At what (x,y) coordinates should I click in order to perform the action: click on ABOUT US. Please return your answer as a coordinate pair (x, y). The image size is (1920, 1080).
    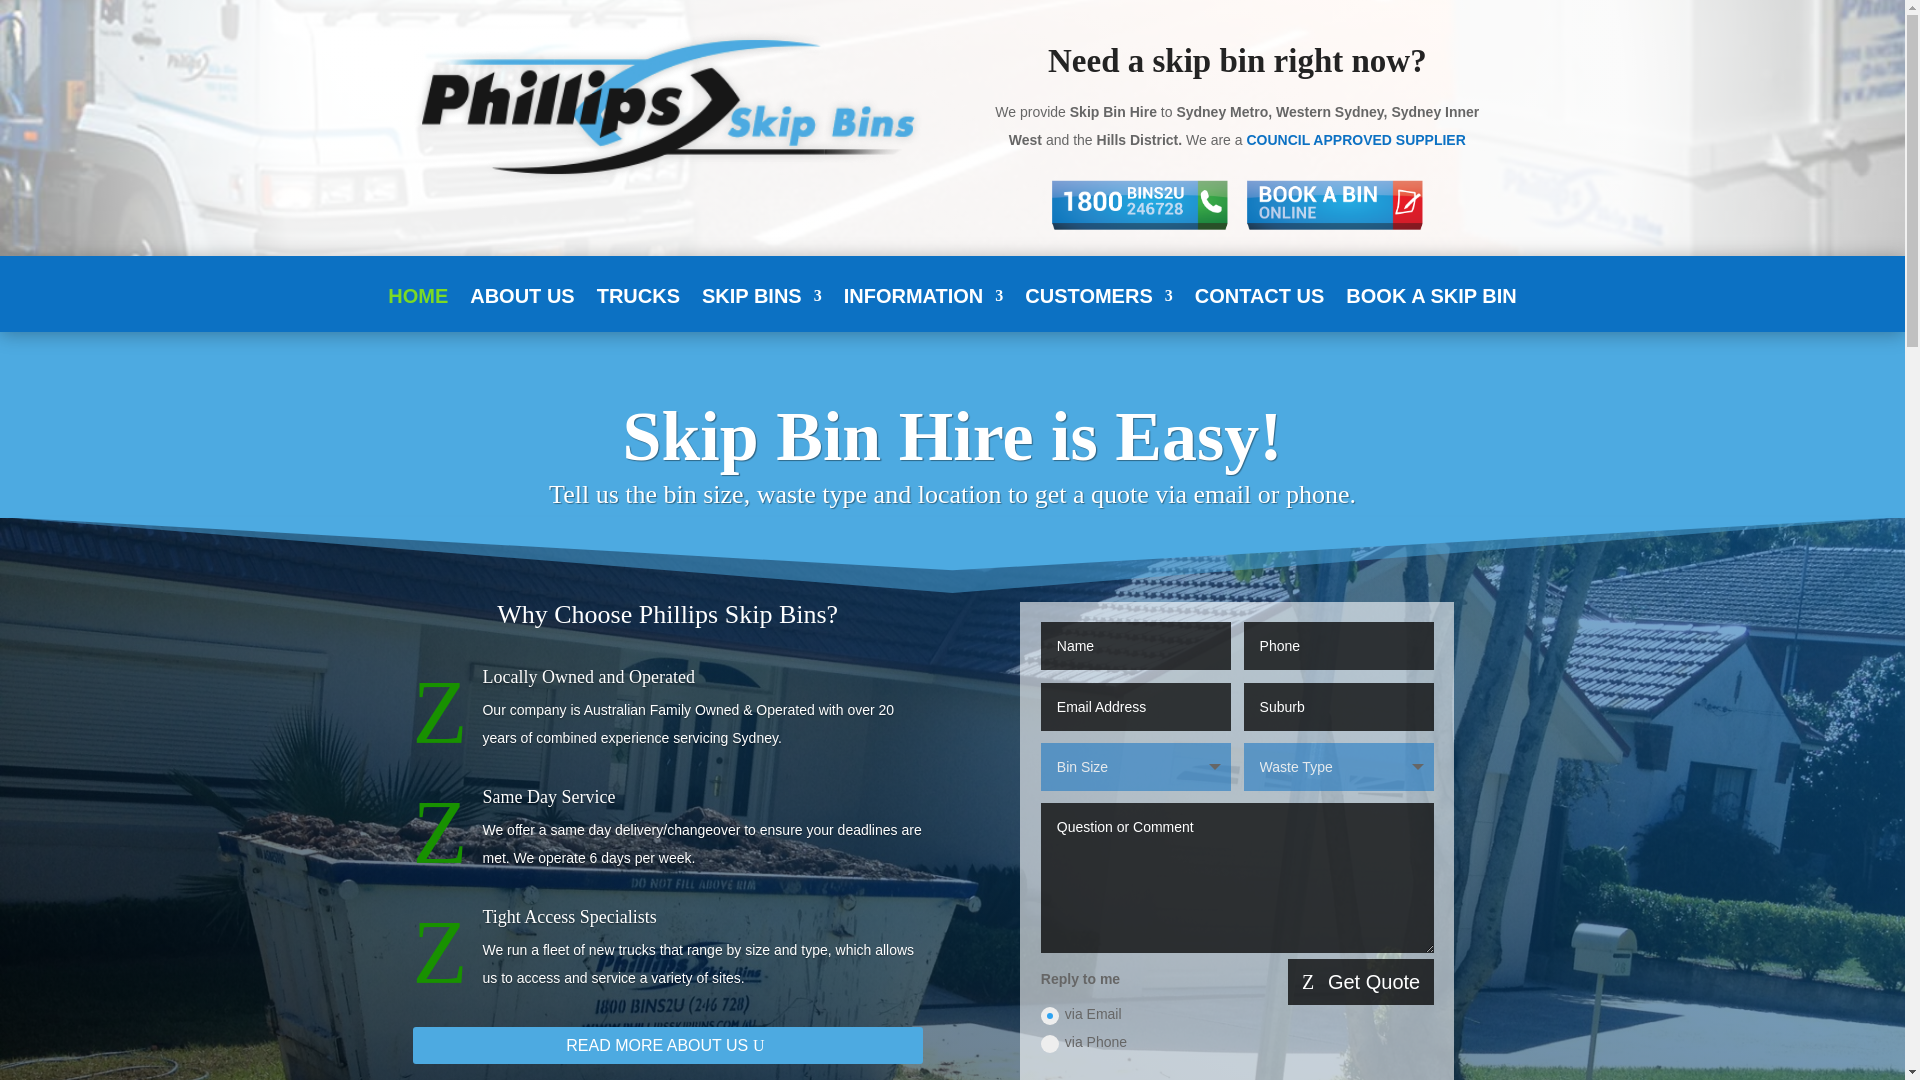
    Looking at the image, I should click on (522, 310).